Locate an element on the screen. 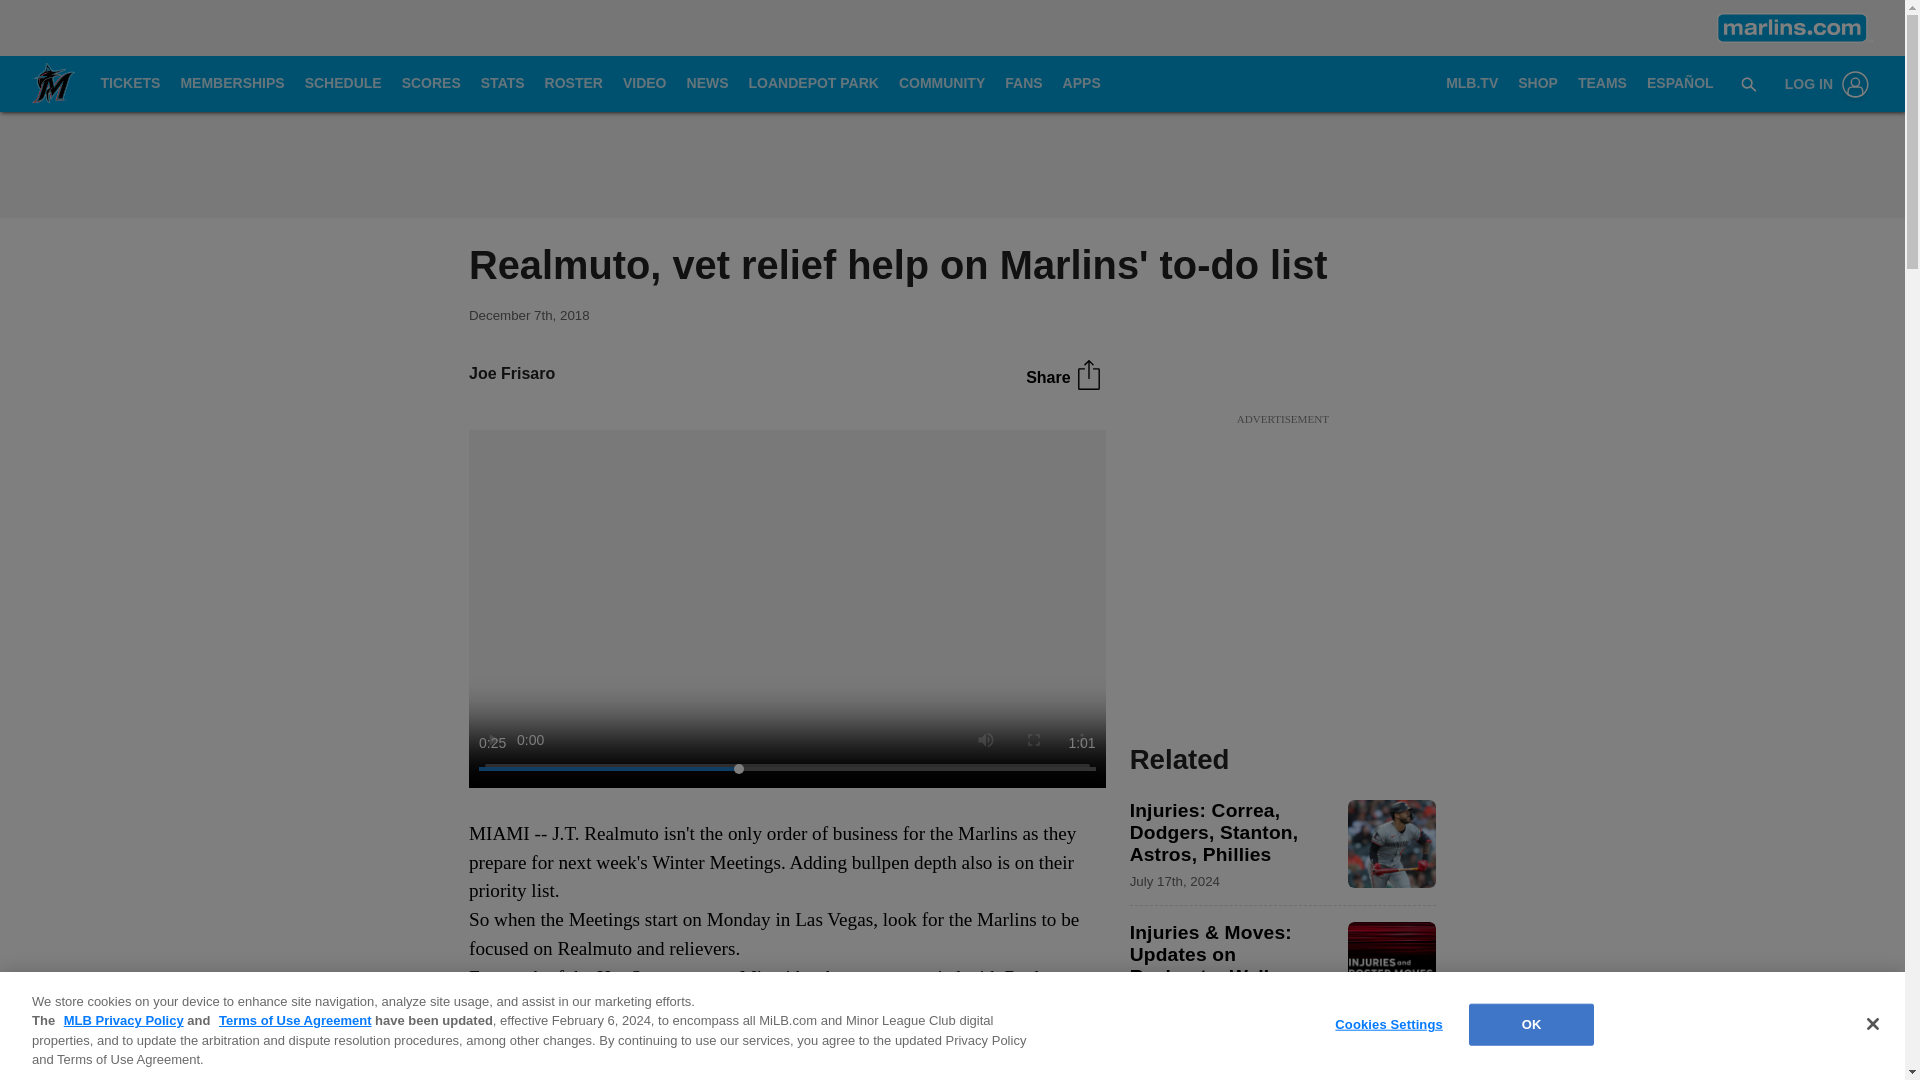 This screenshot has width=1920, height=1080. SCORES is located at coordinates (430, 84).